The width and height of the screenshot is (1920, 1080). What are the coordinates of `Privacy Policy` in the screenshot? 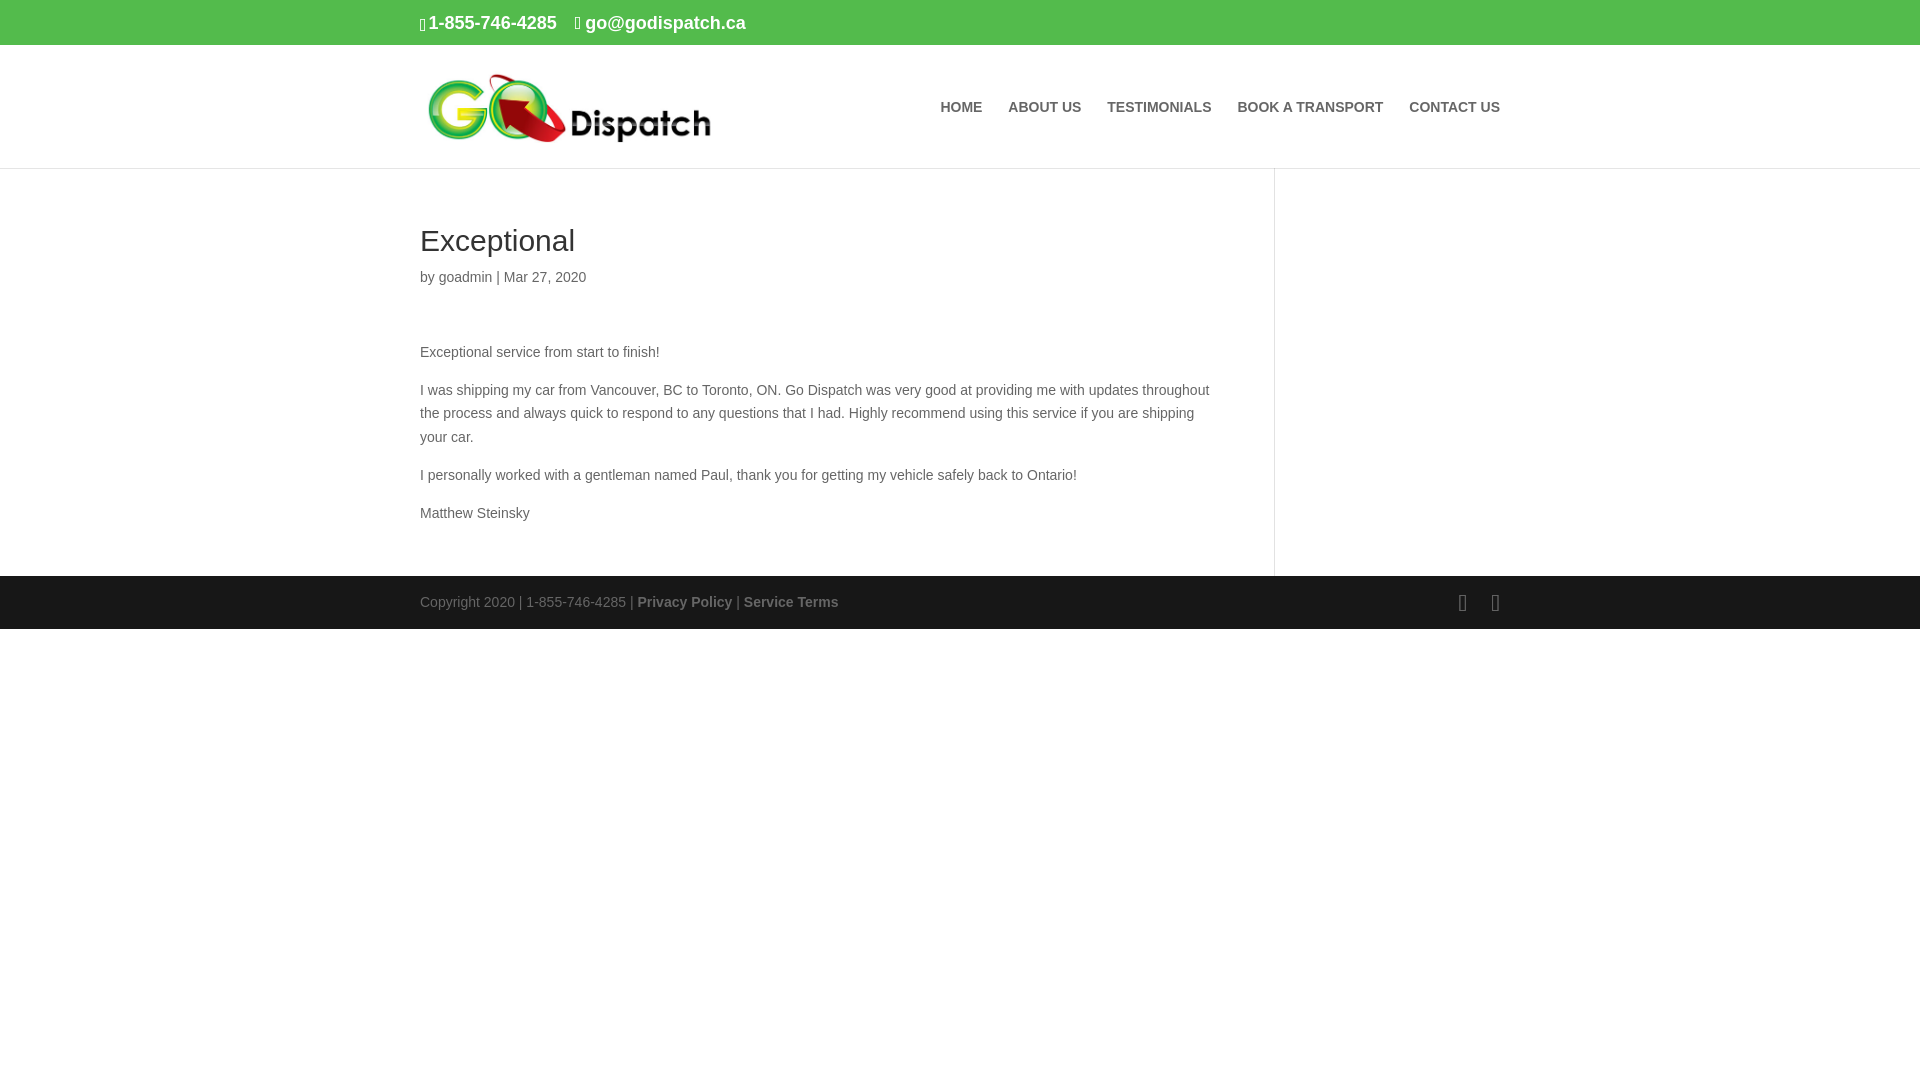 It's located at (684, 602).